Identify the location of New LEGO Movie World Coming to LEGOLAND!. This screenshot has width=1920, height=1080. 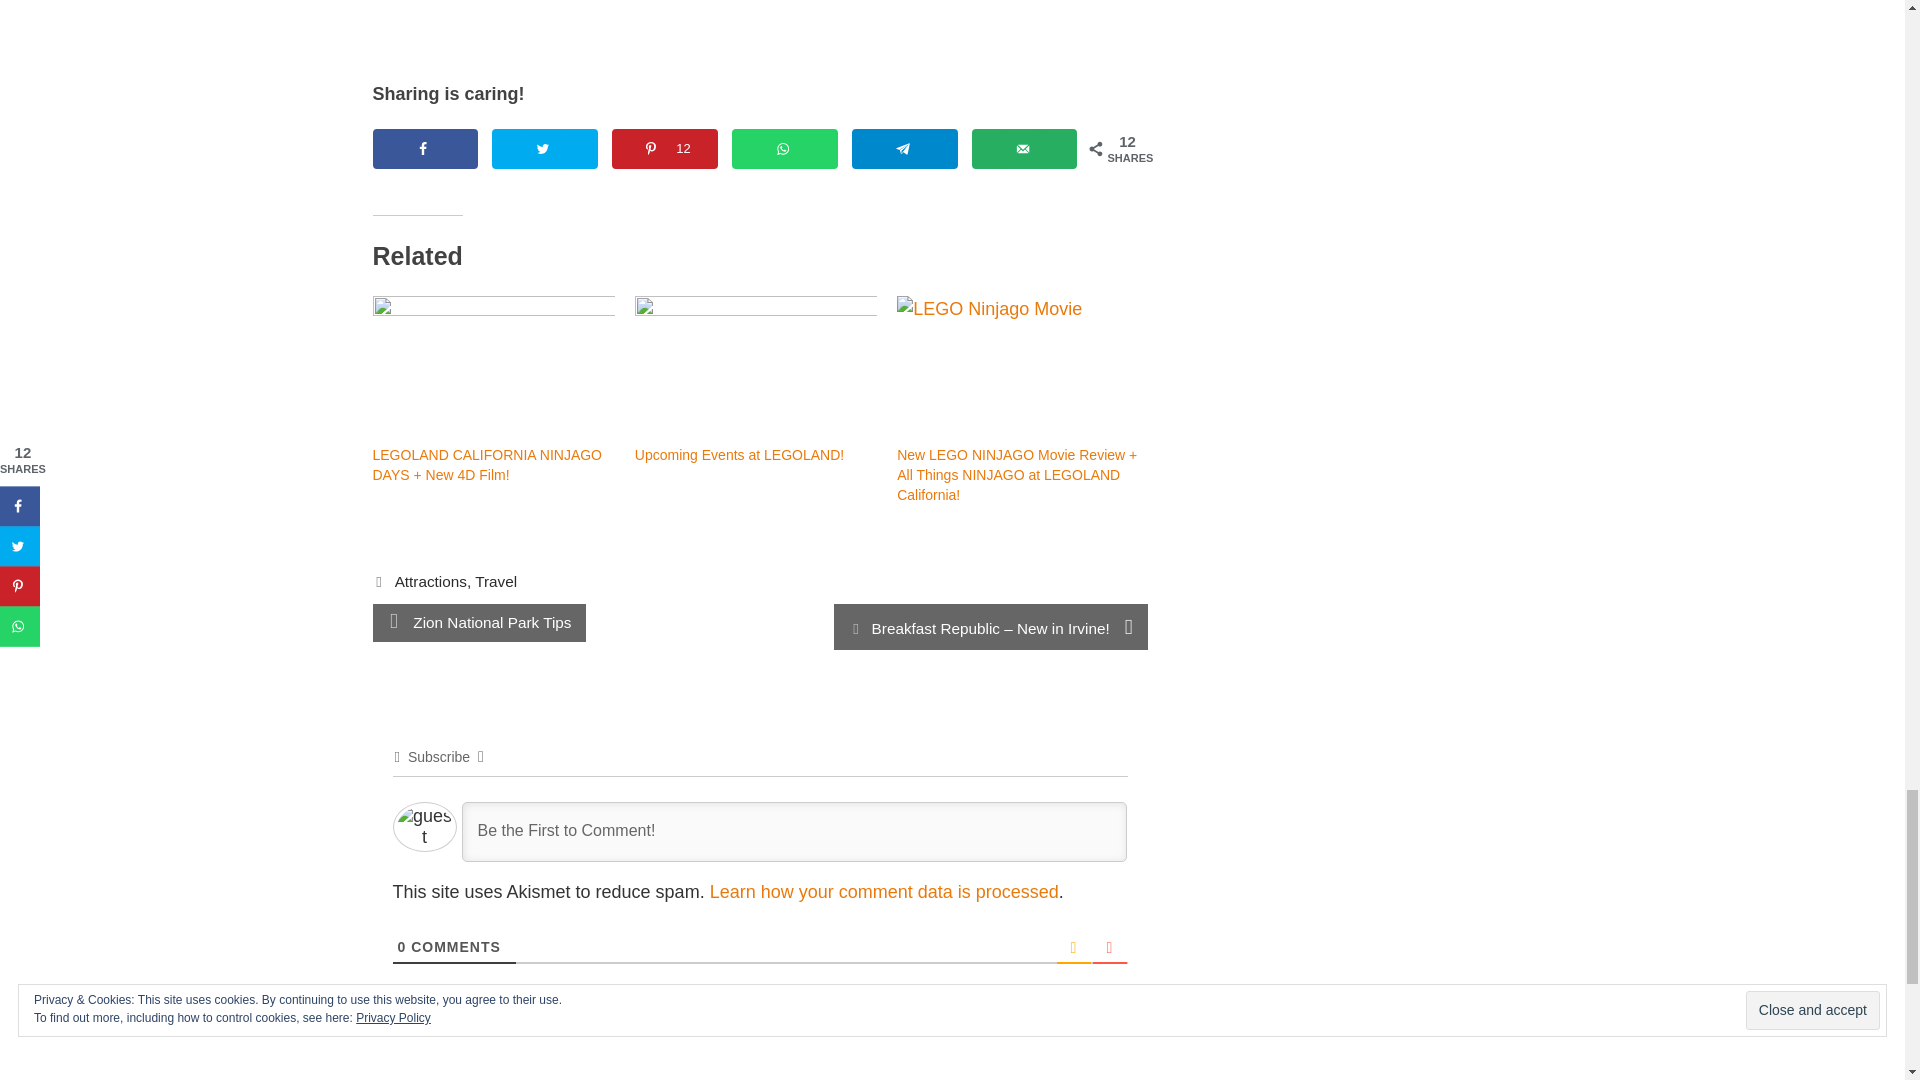
(759, 27).